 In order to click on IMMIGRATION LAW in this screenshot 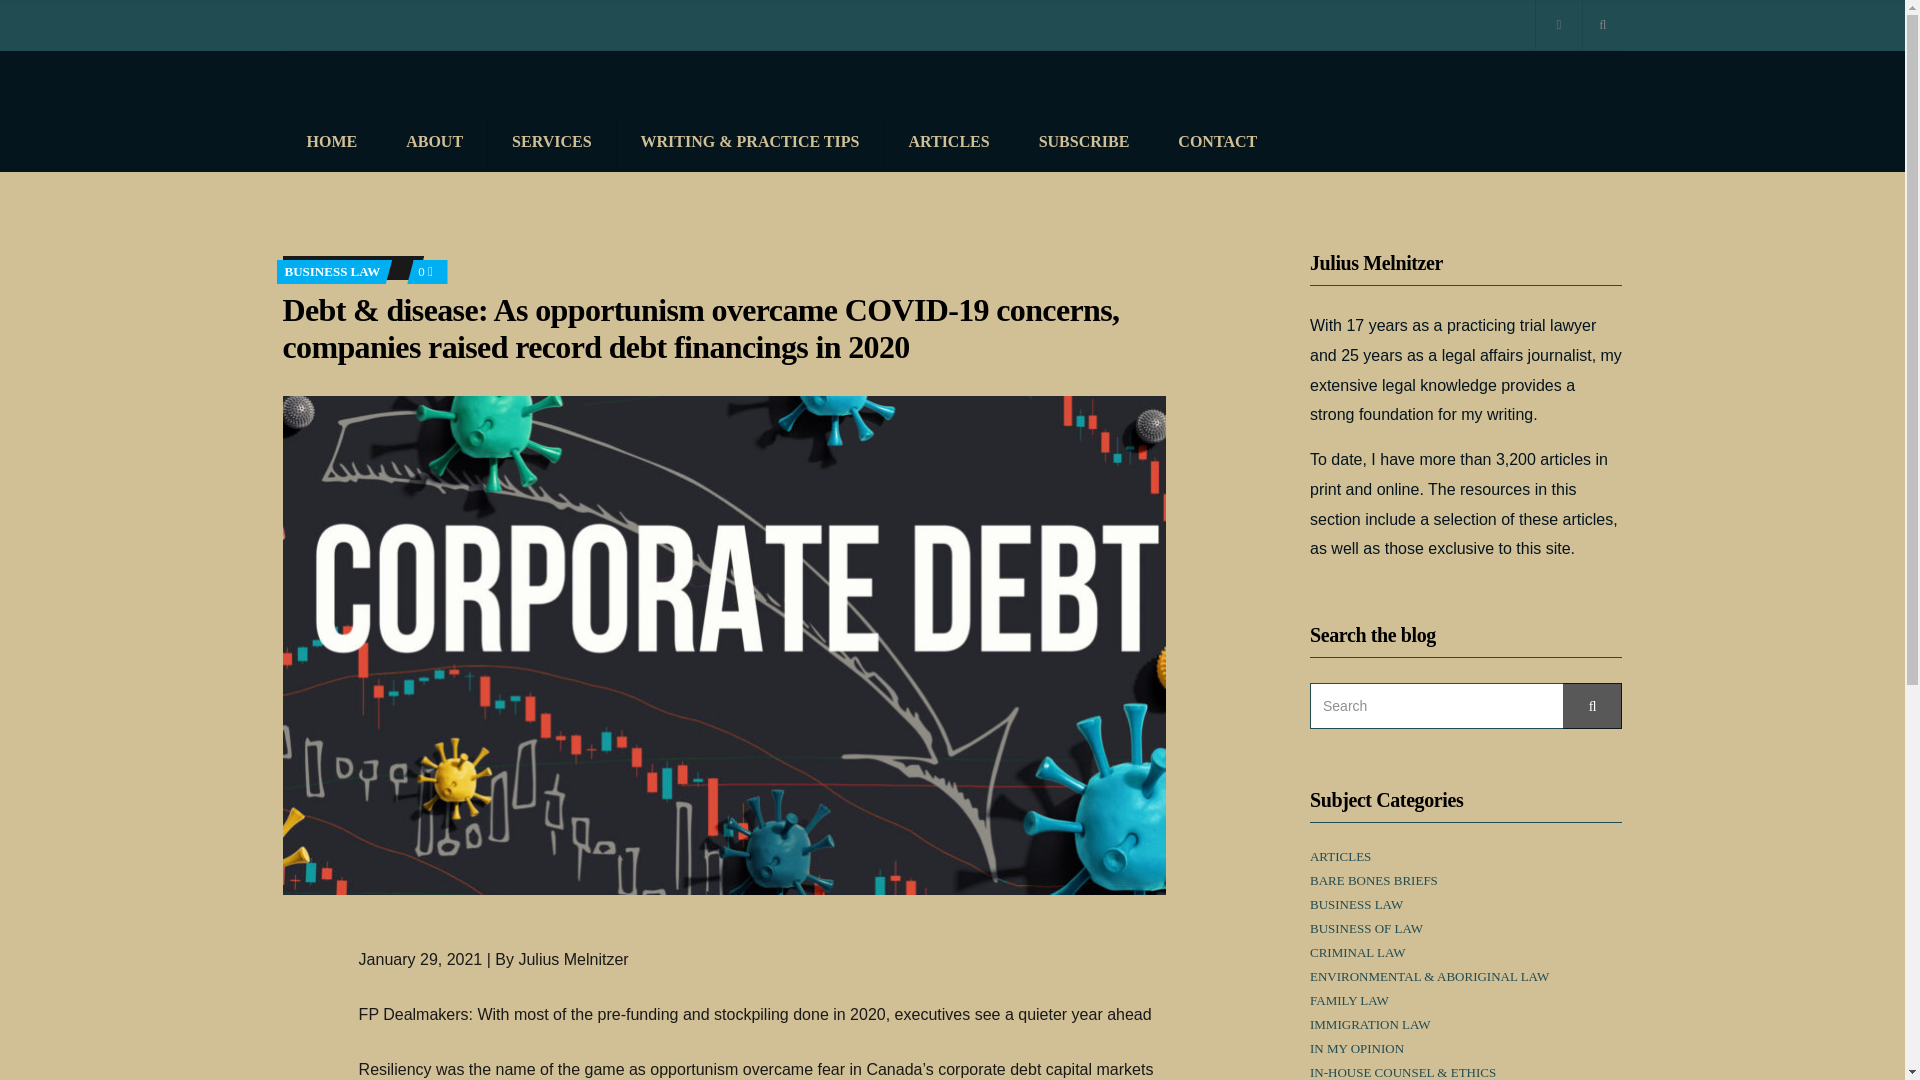, I will do `click(1370, 1024)`.